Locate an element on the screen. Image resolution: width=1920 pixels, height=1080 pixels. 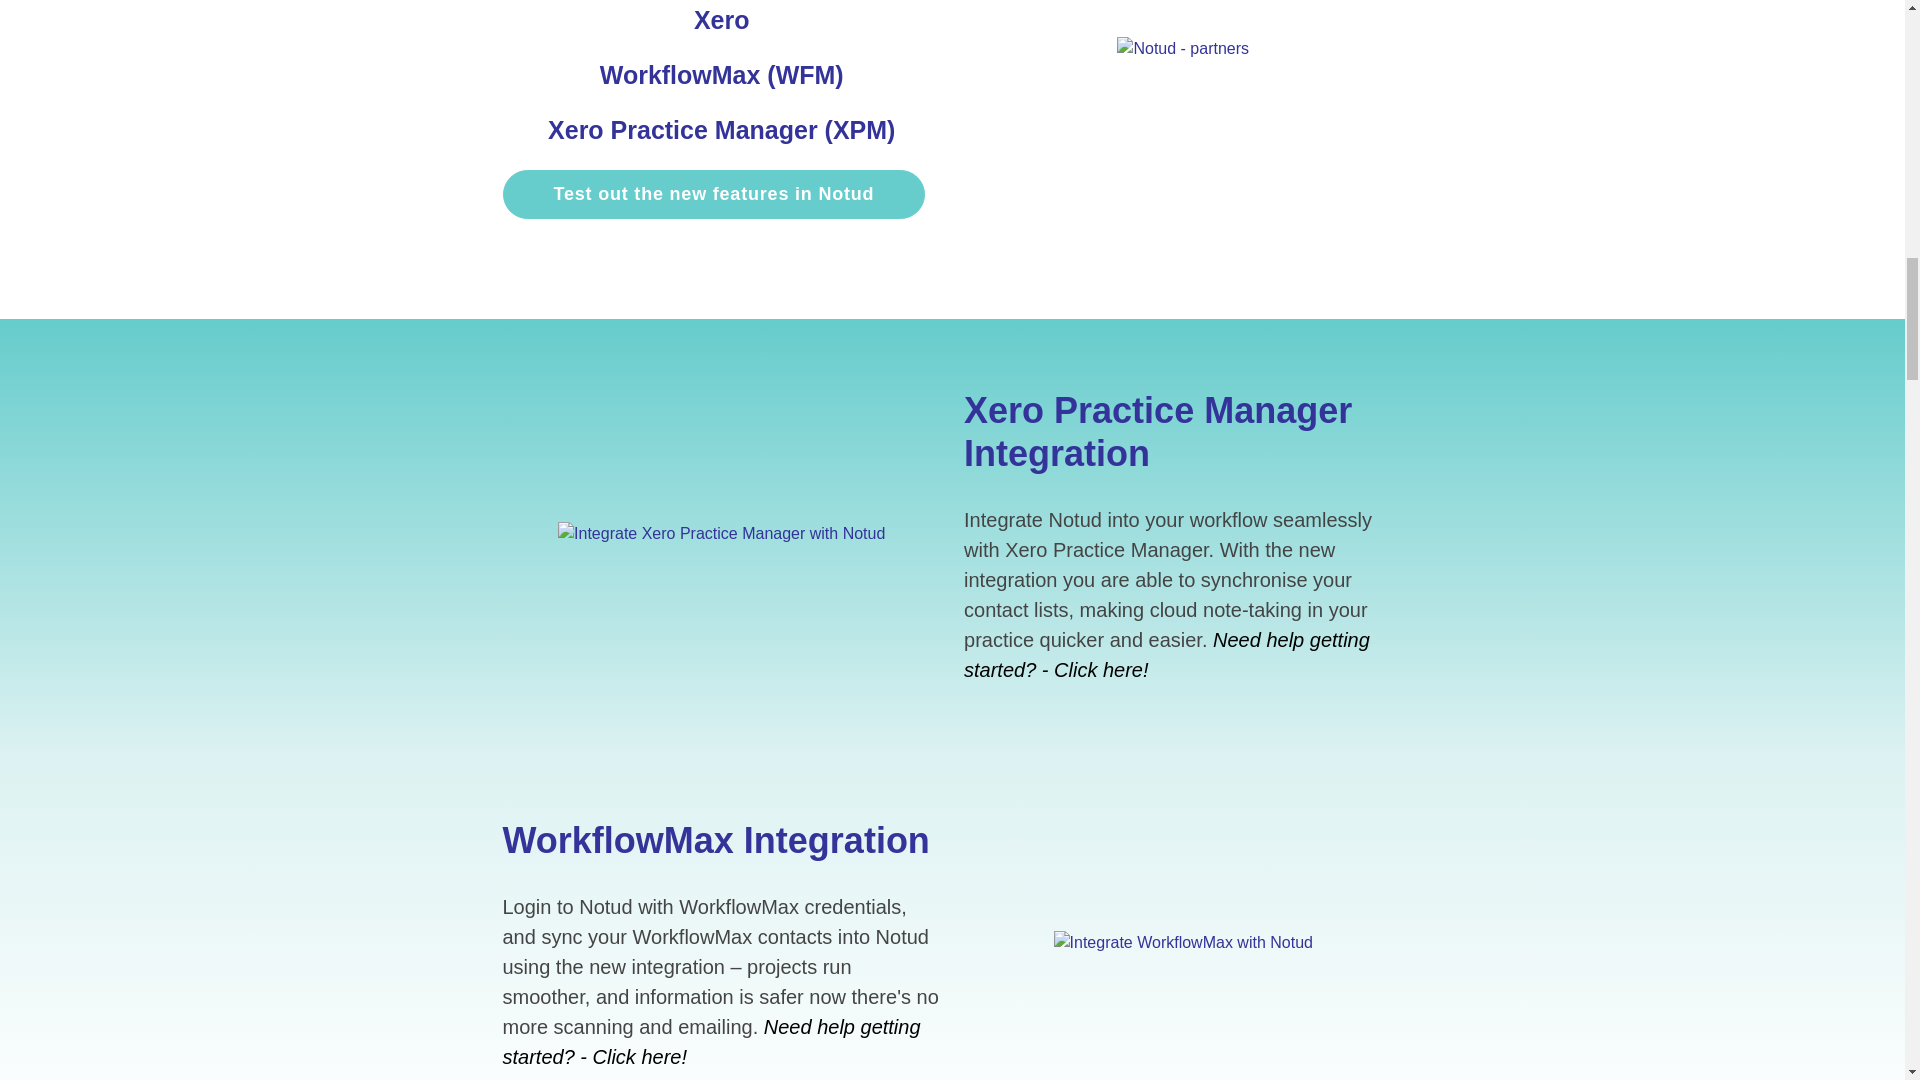
Integrate Xero Practice Manager with Notud is located at coordinates (722, 534).